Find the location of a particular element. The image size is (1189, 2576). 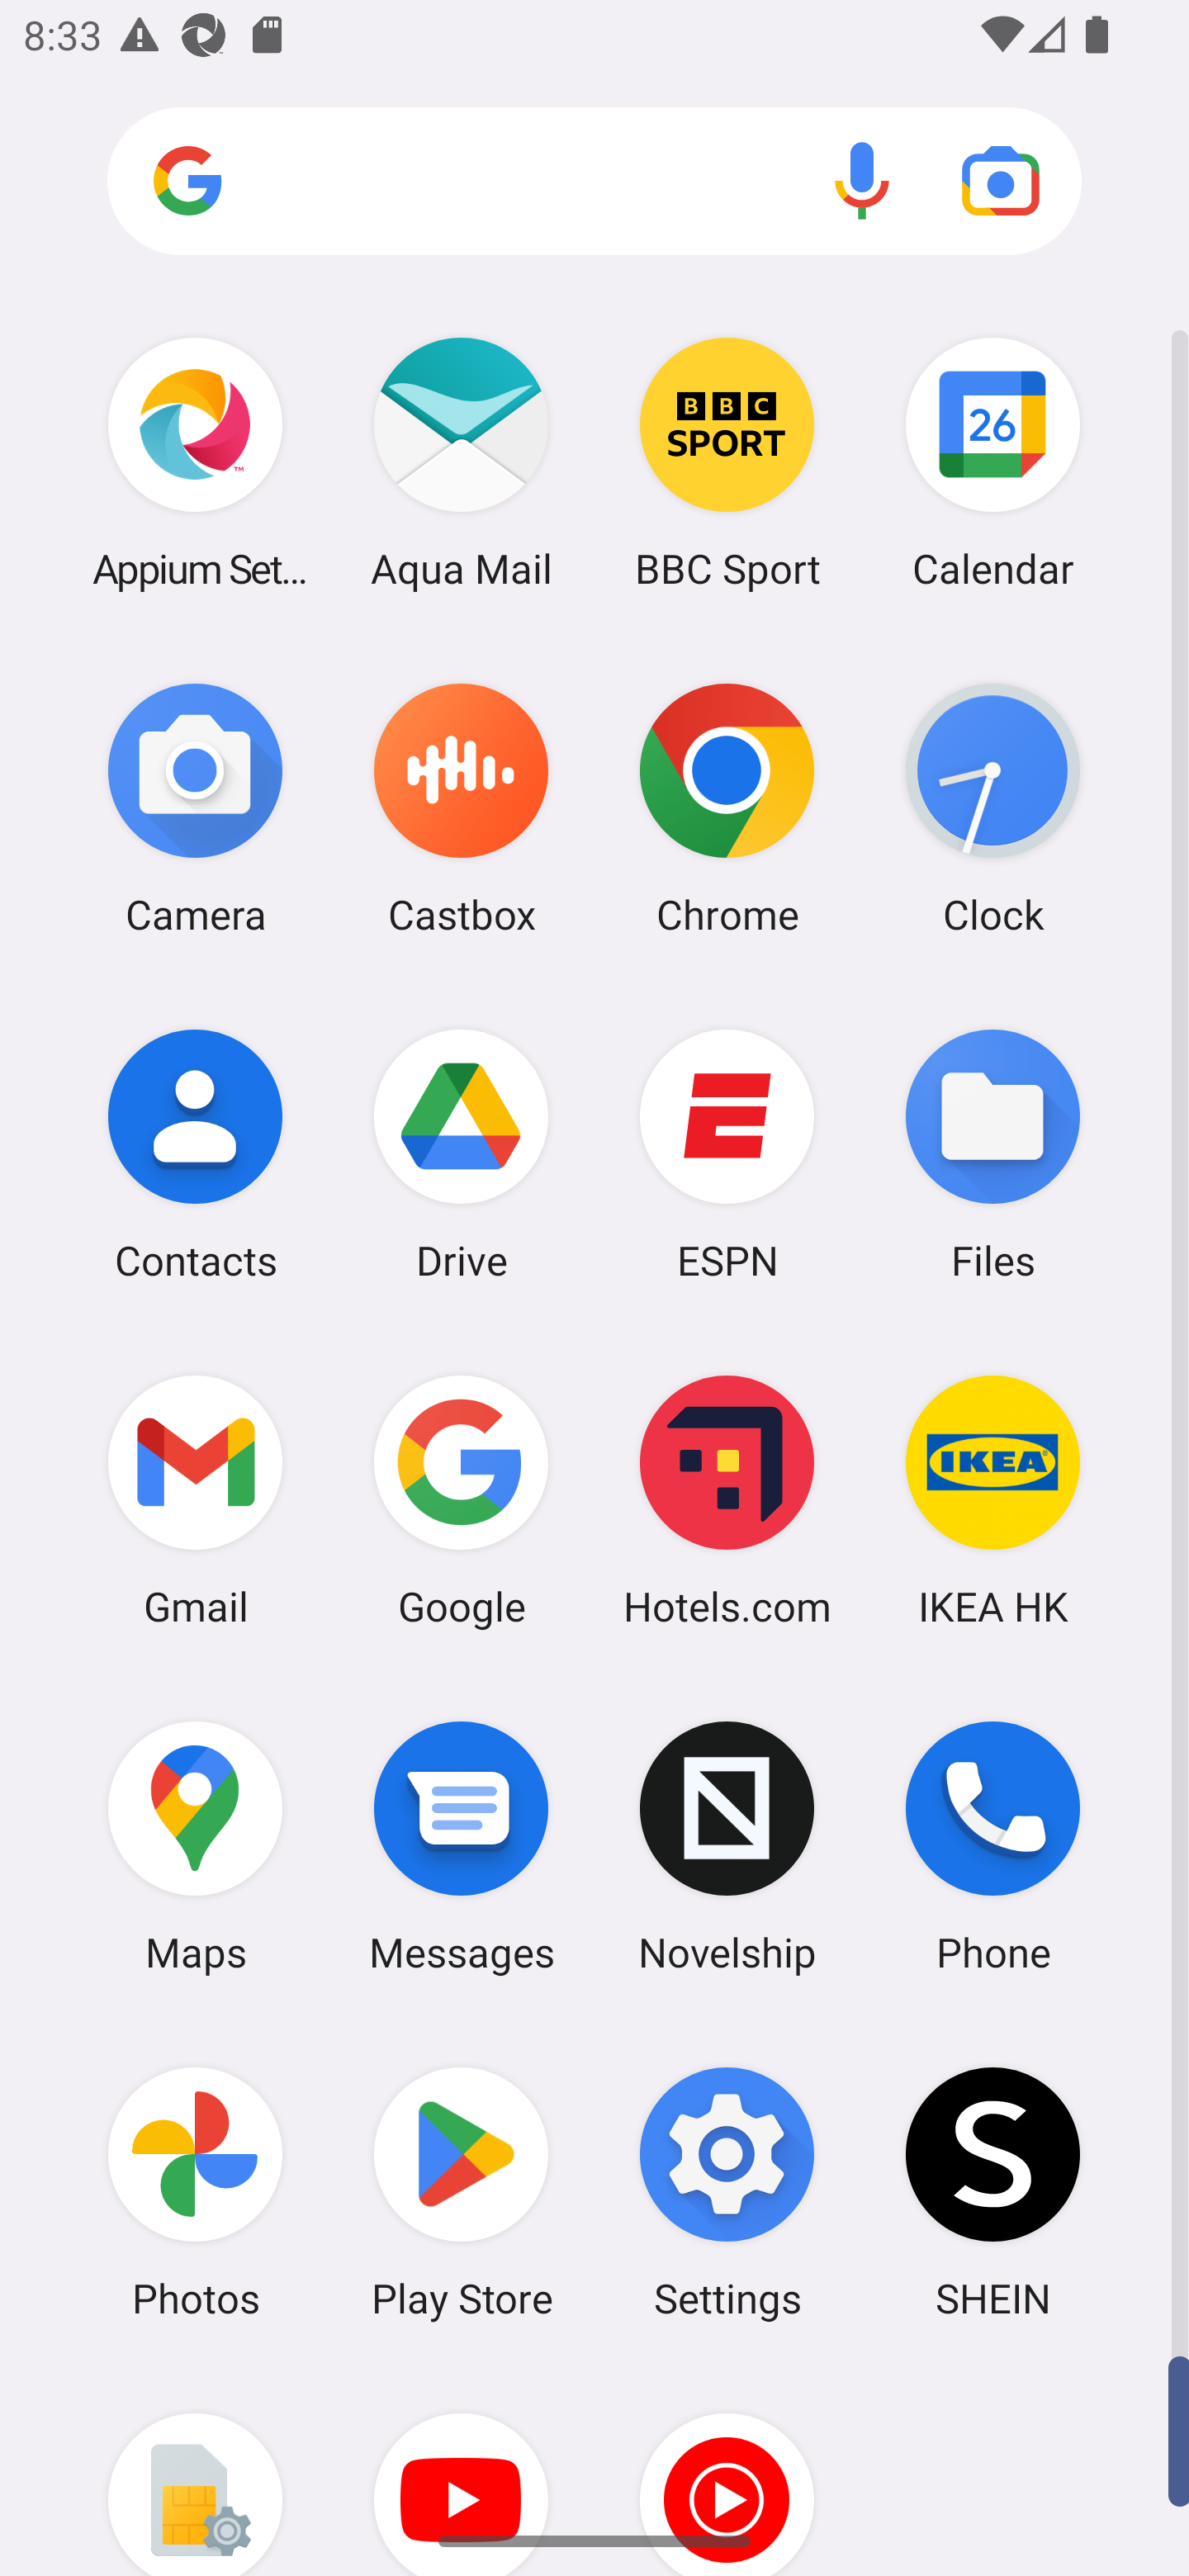

Camera is located at coordinates (195, 808).